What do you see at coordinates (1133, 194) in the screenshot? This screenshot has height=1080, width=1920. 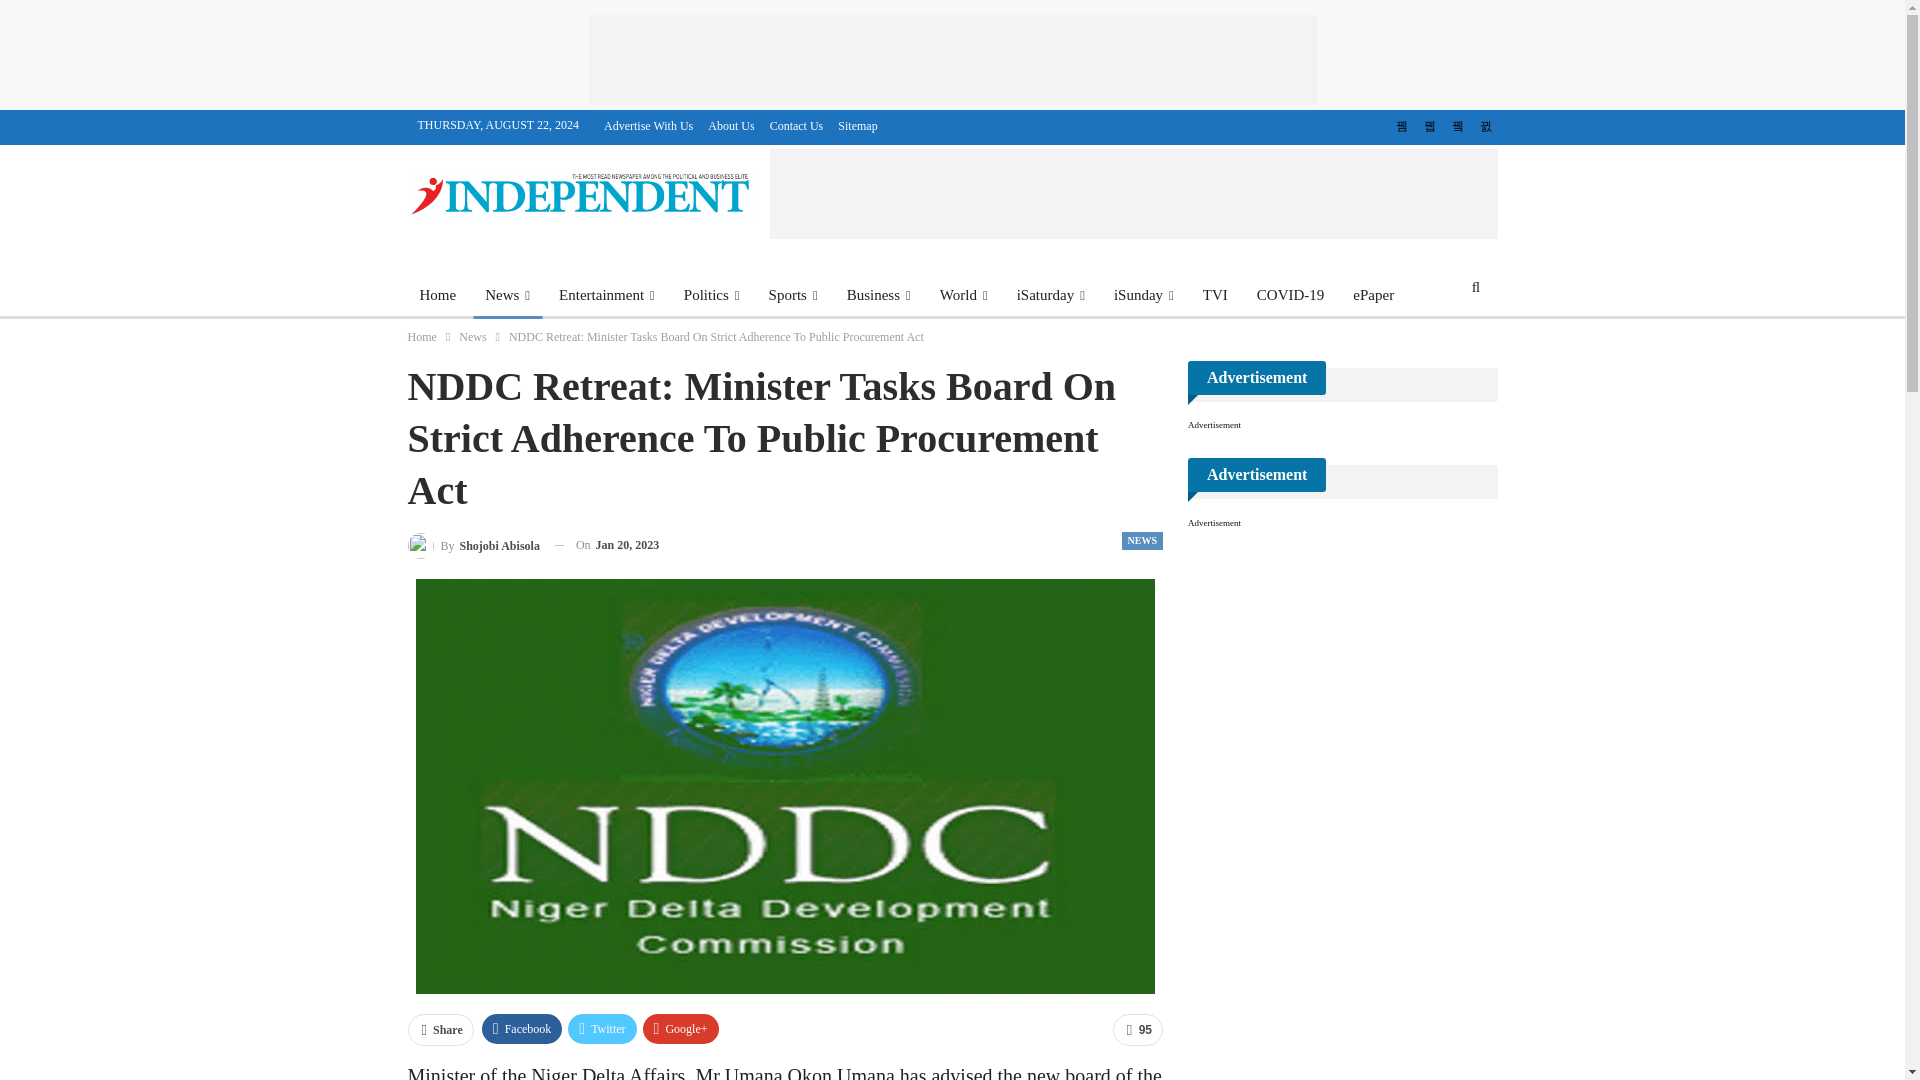 I see `Advertisement` at bounding box center [1133, 194].